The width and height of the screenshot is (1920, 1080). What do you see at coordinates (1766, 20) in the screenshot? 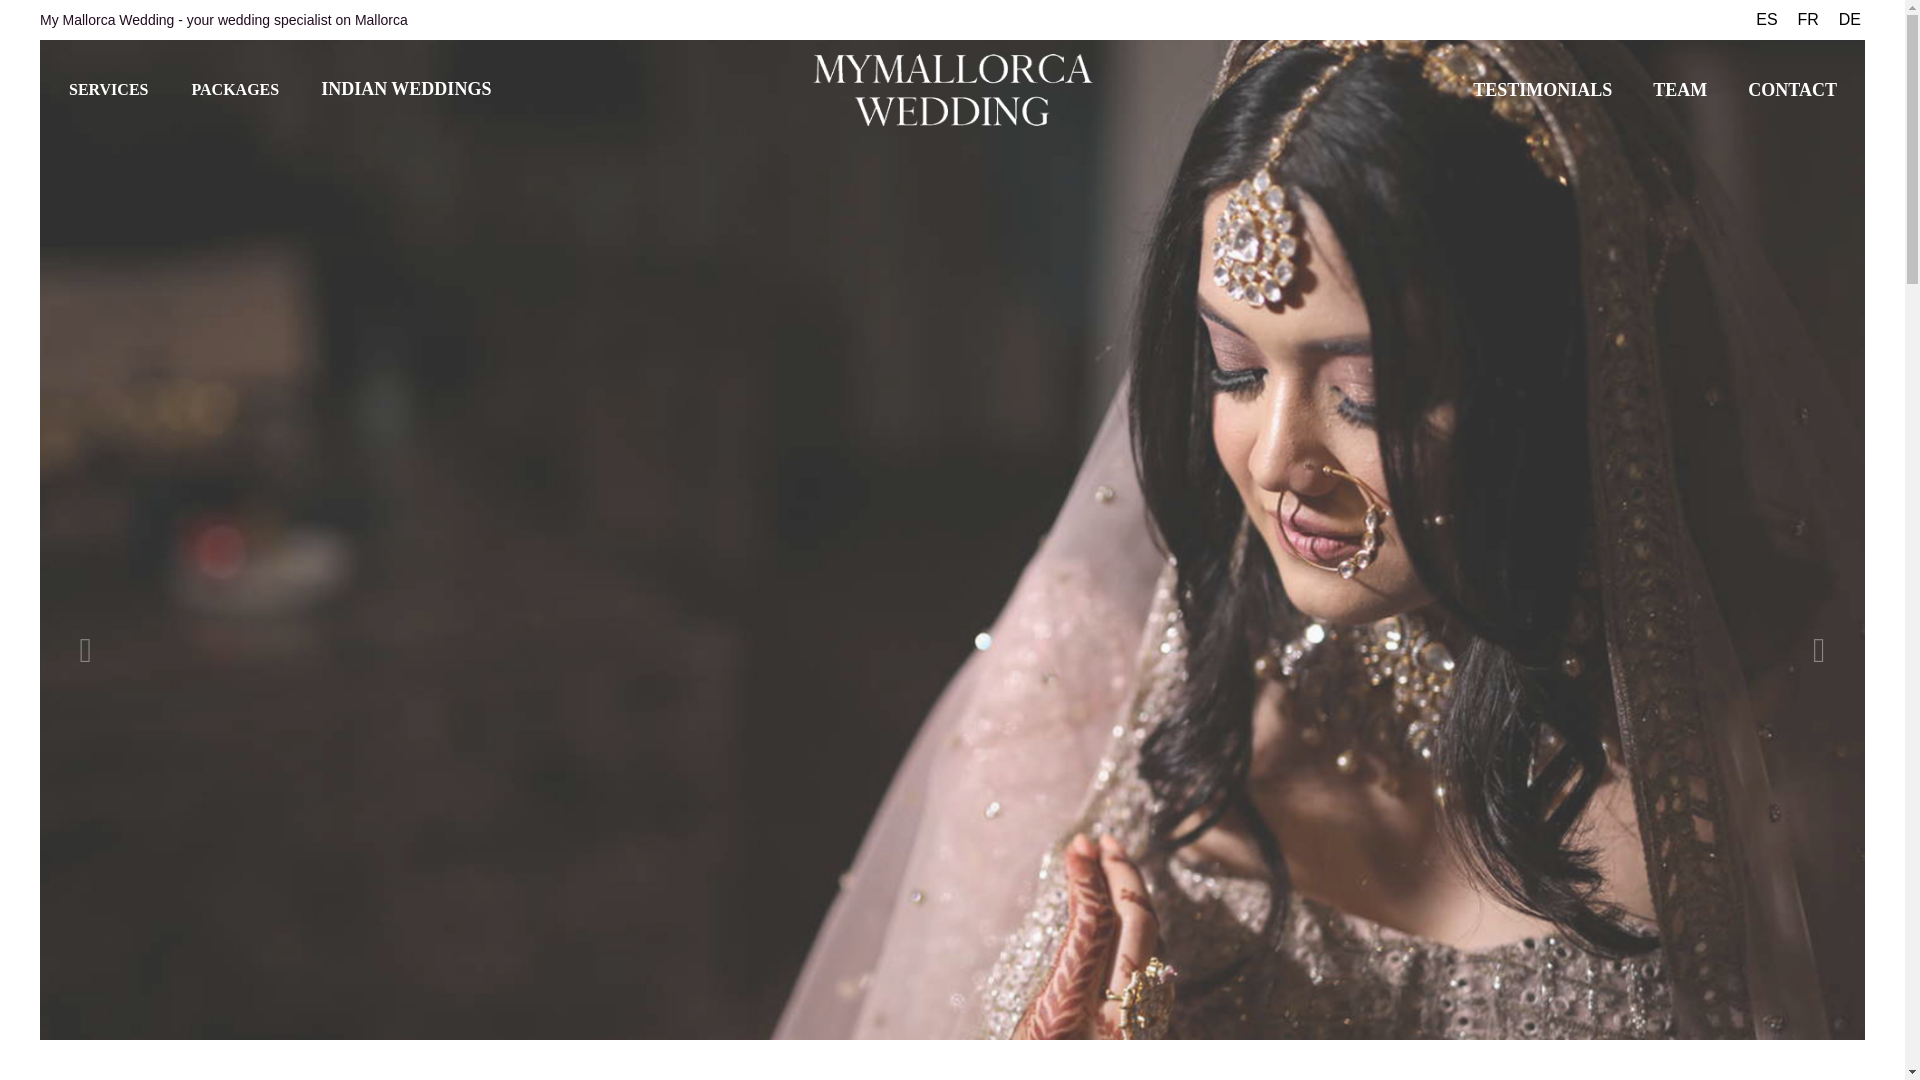
I see `ES` at bounding box center [1766, 20].